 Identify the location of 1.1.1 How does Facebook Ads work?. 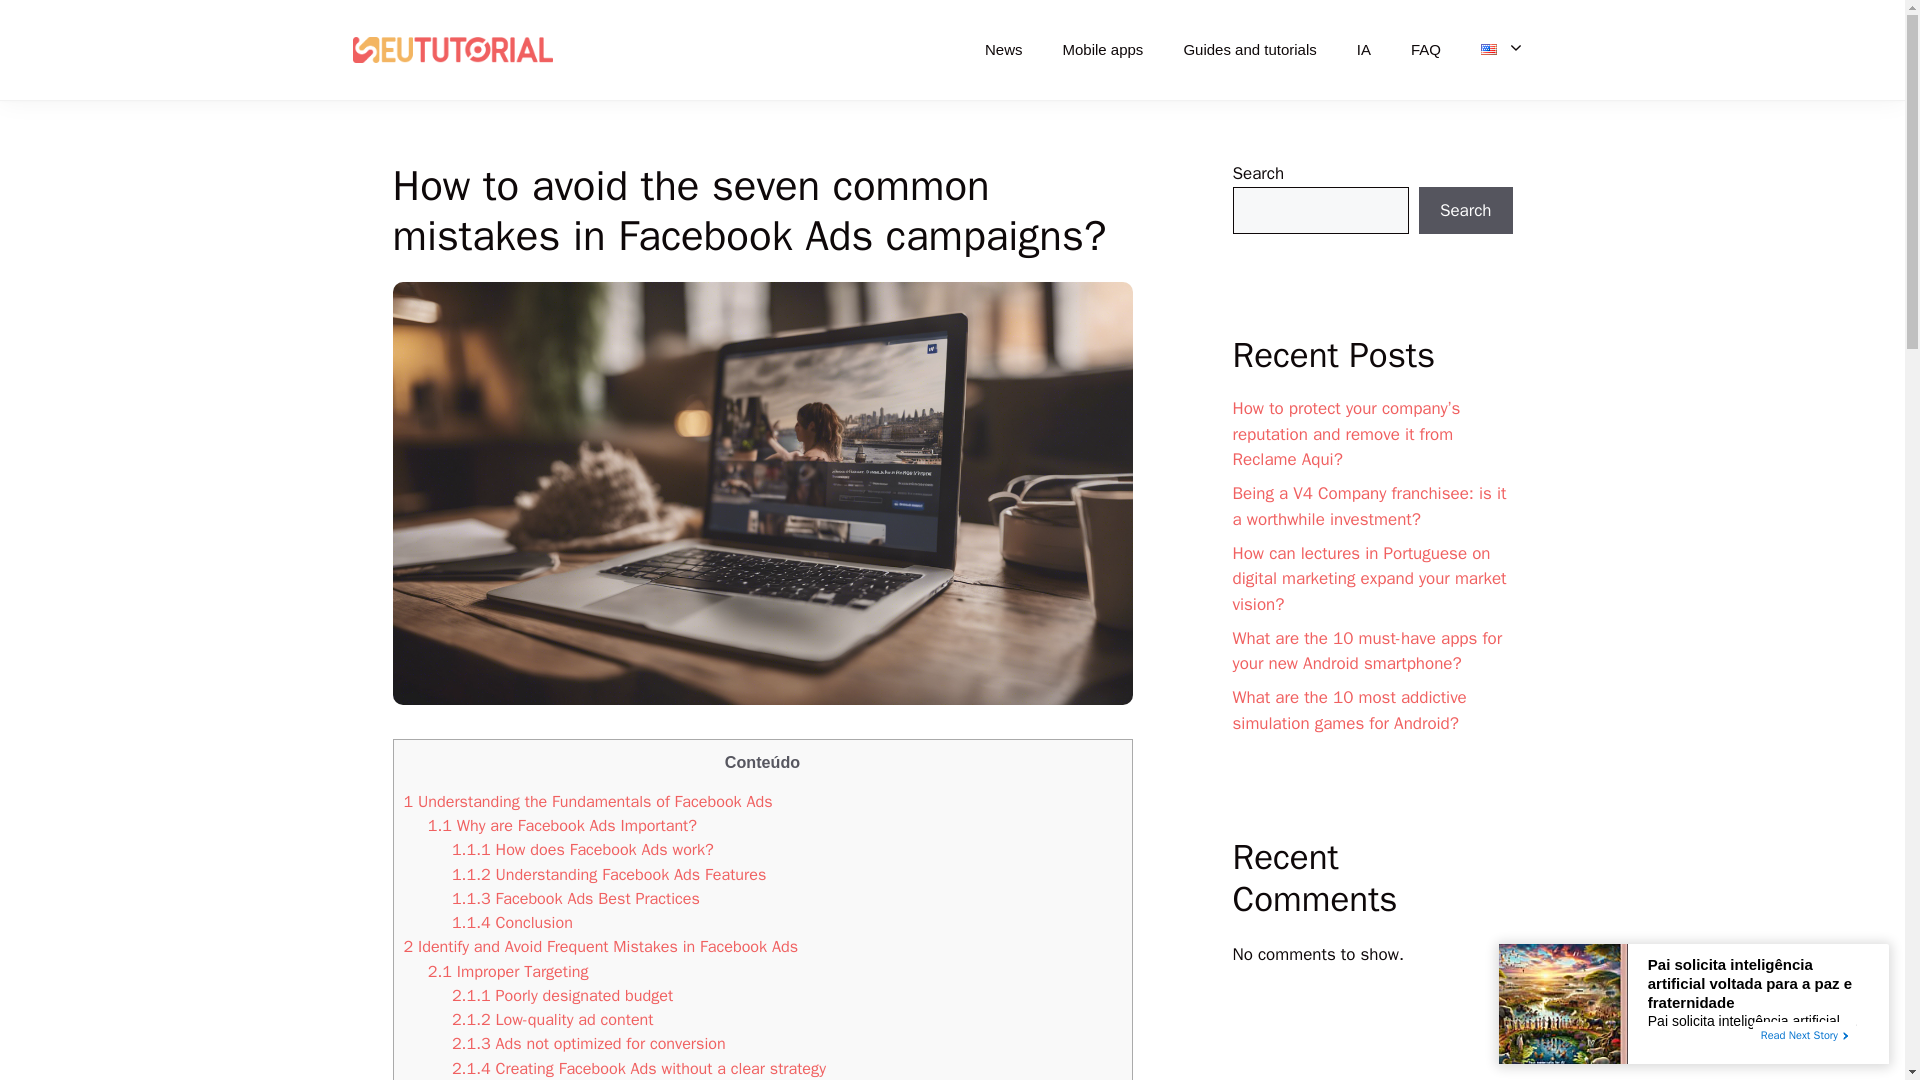
(582, 849).